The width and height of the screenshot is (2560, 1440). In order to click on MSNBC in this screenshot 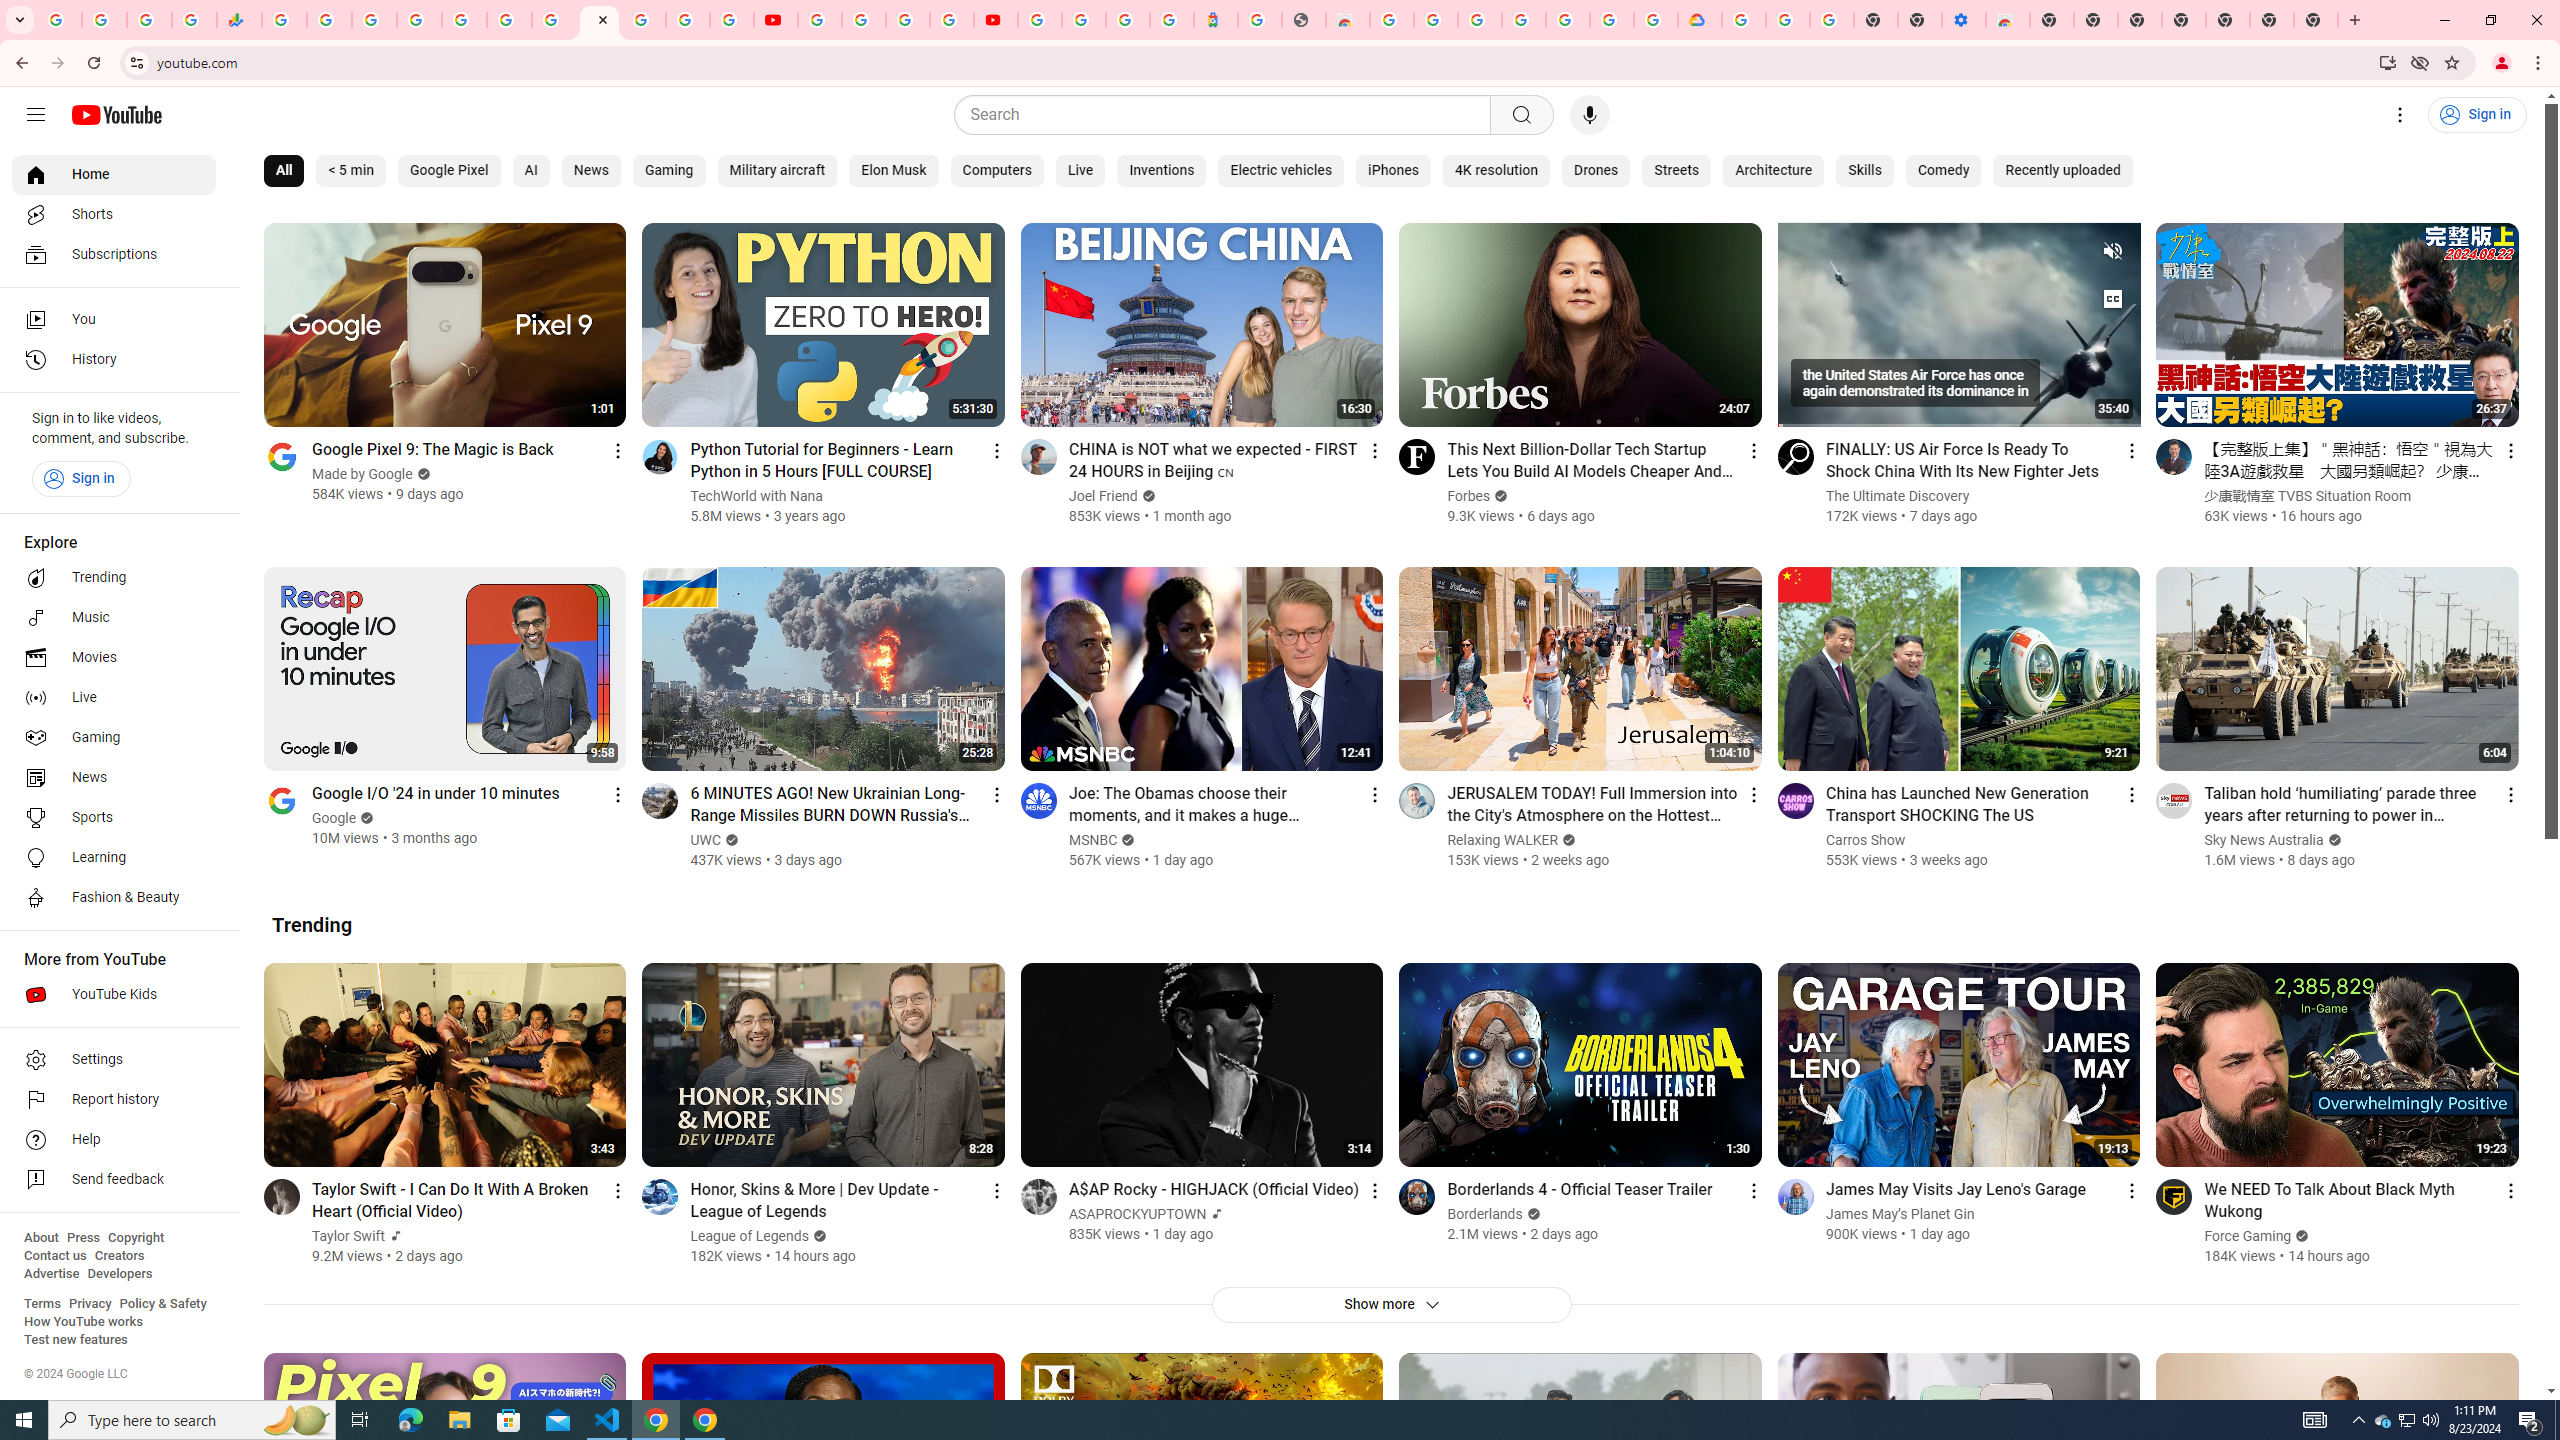, I will do `click(1092, 840)`.